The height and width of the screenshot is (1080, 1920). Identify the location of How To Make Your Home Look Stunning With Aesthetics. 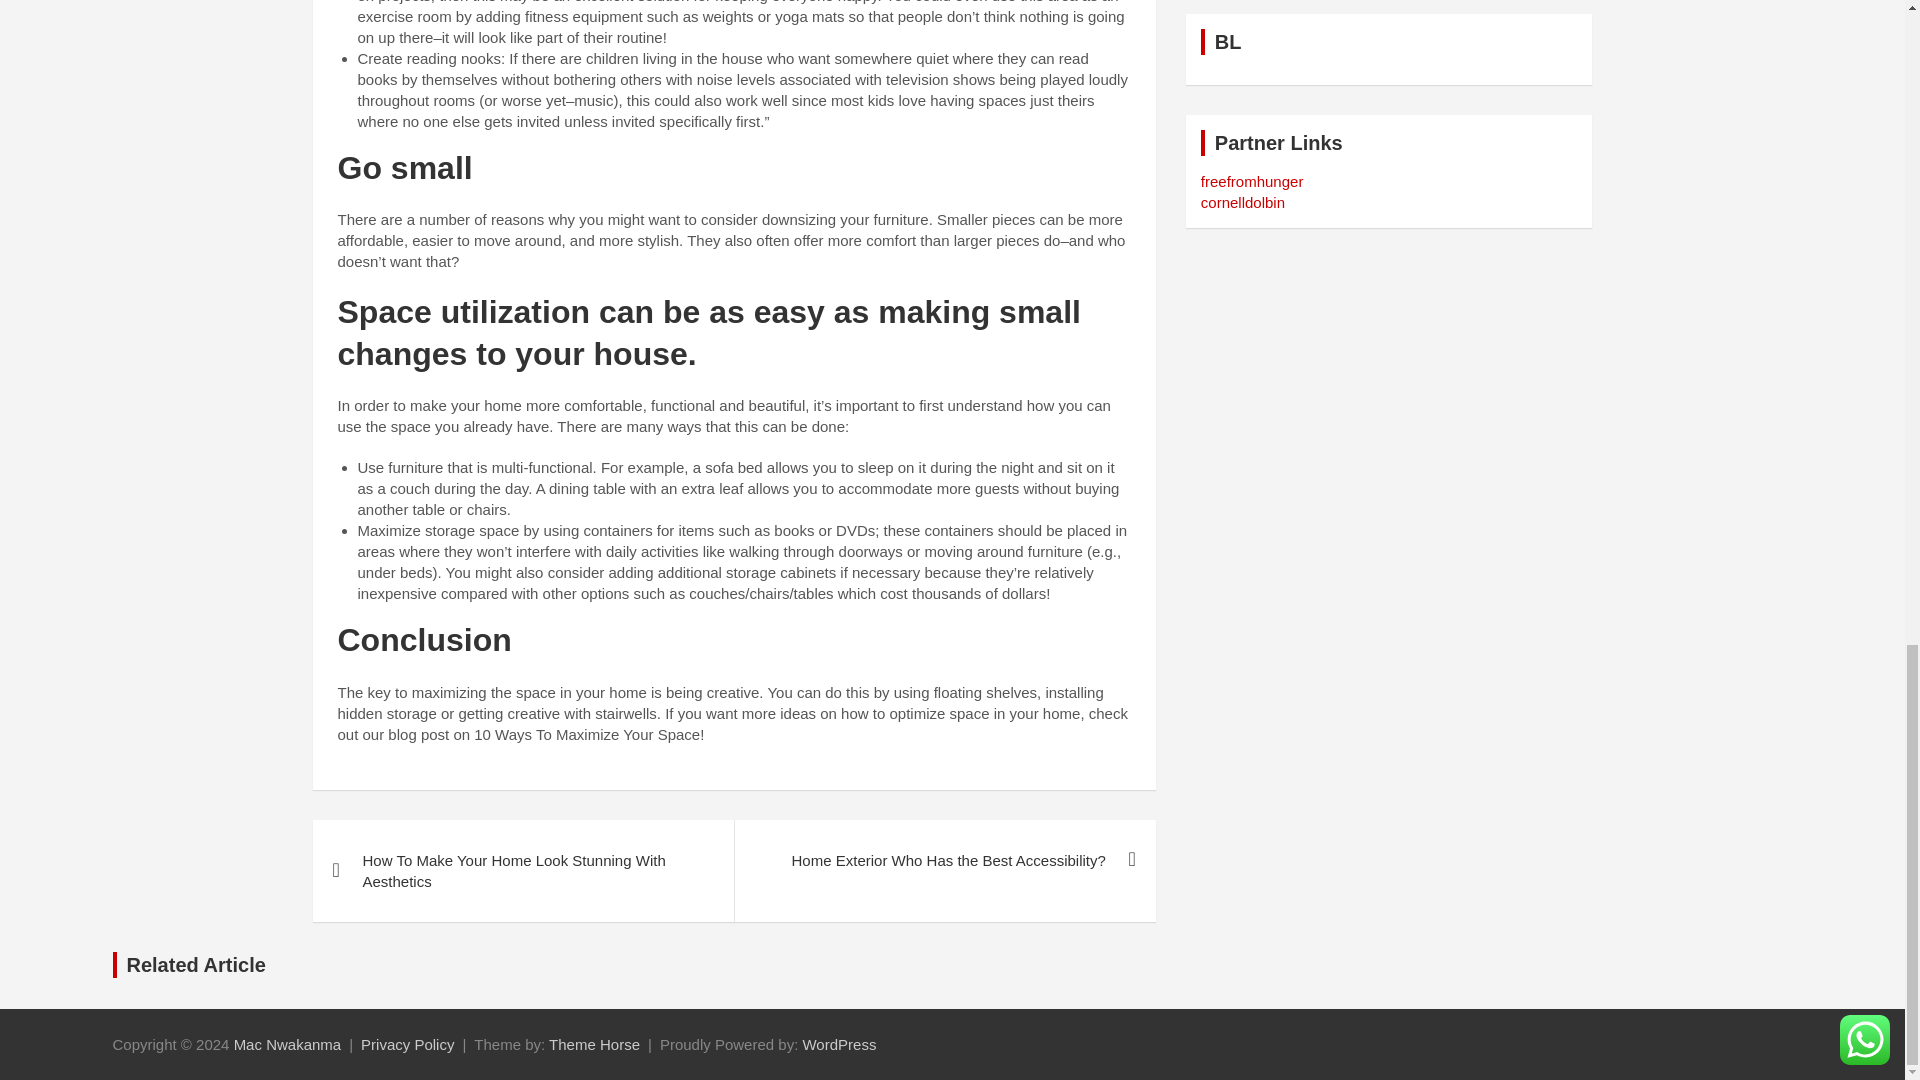
(522, 870).